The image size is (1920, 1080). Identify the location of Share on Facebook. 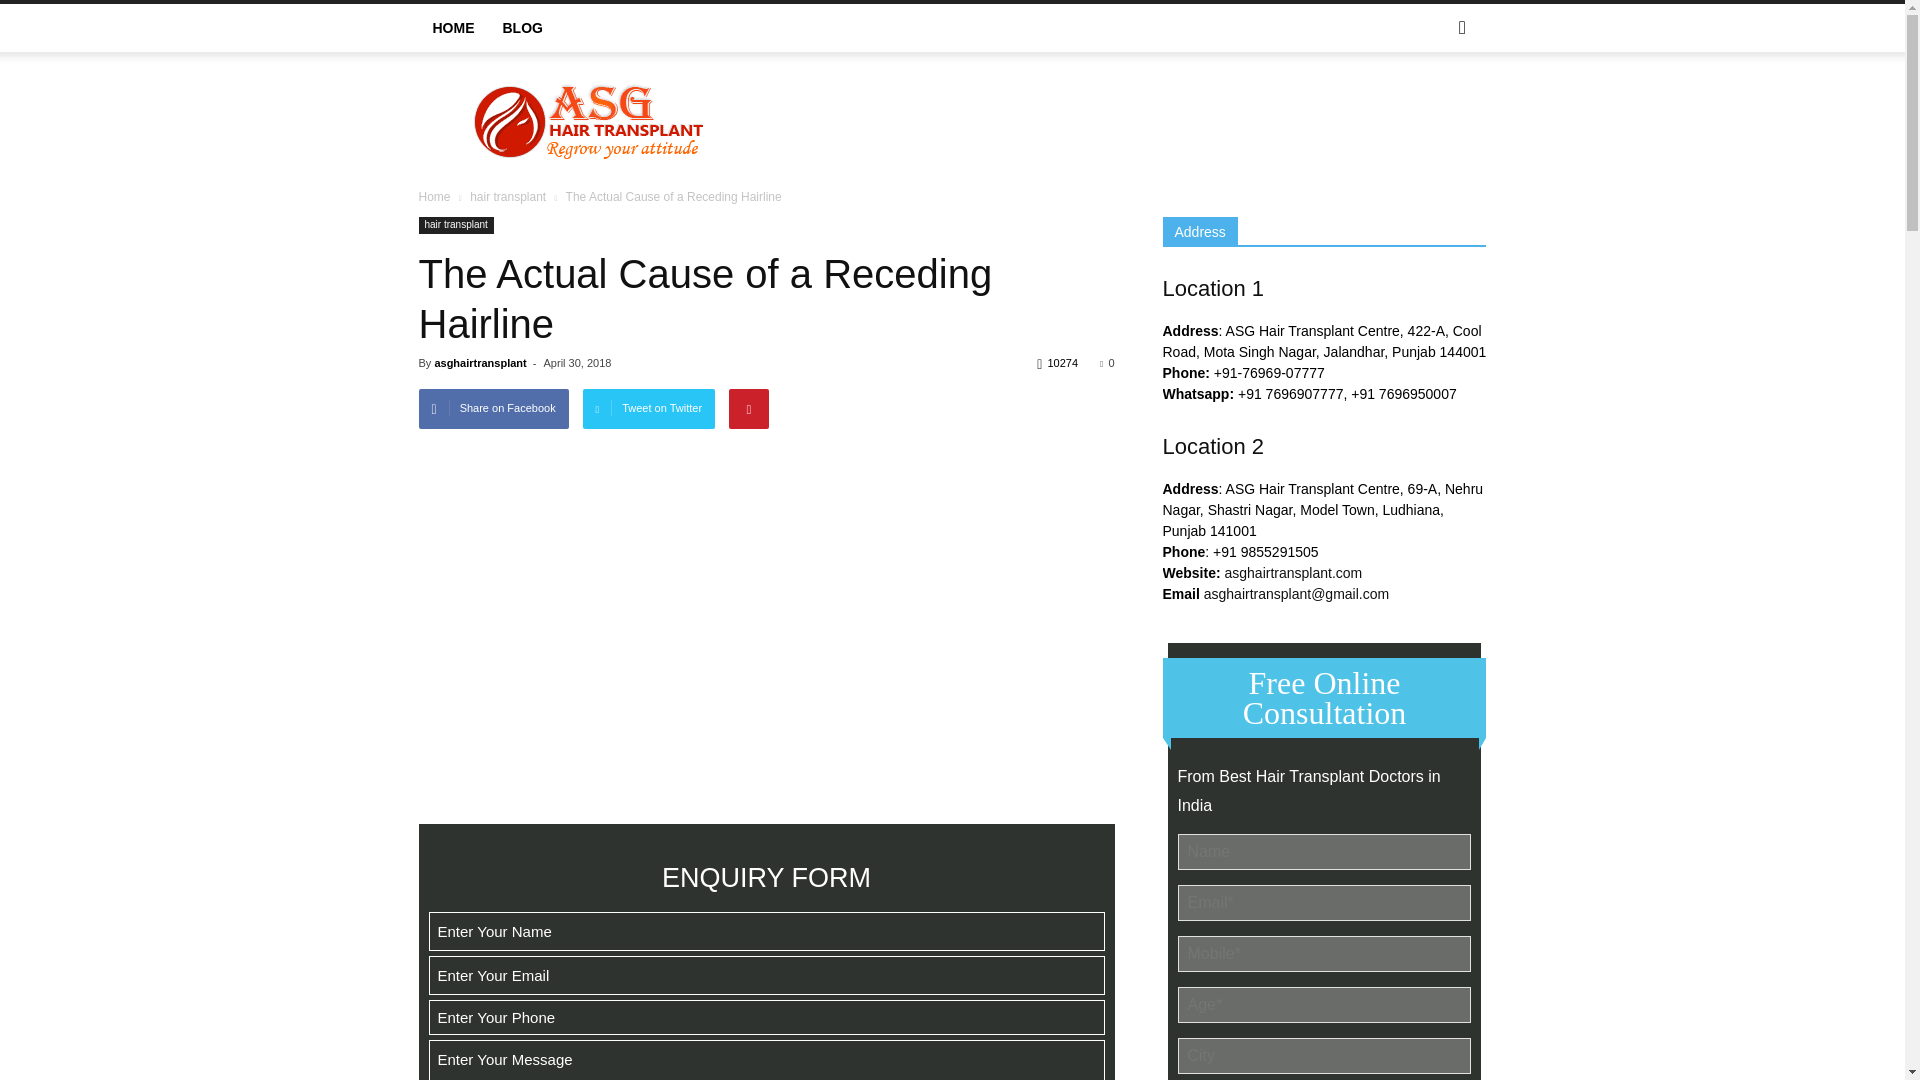
(493, 408).